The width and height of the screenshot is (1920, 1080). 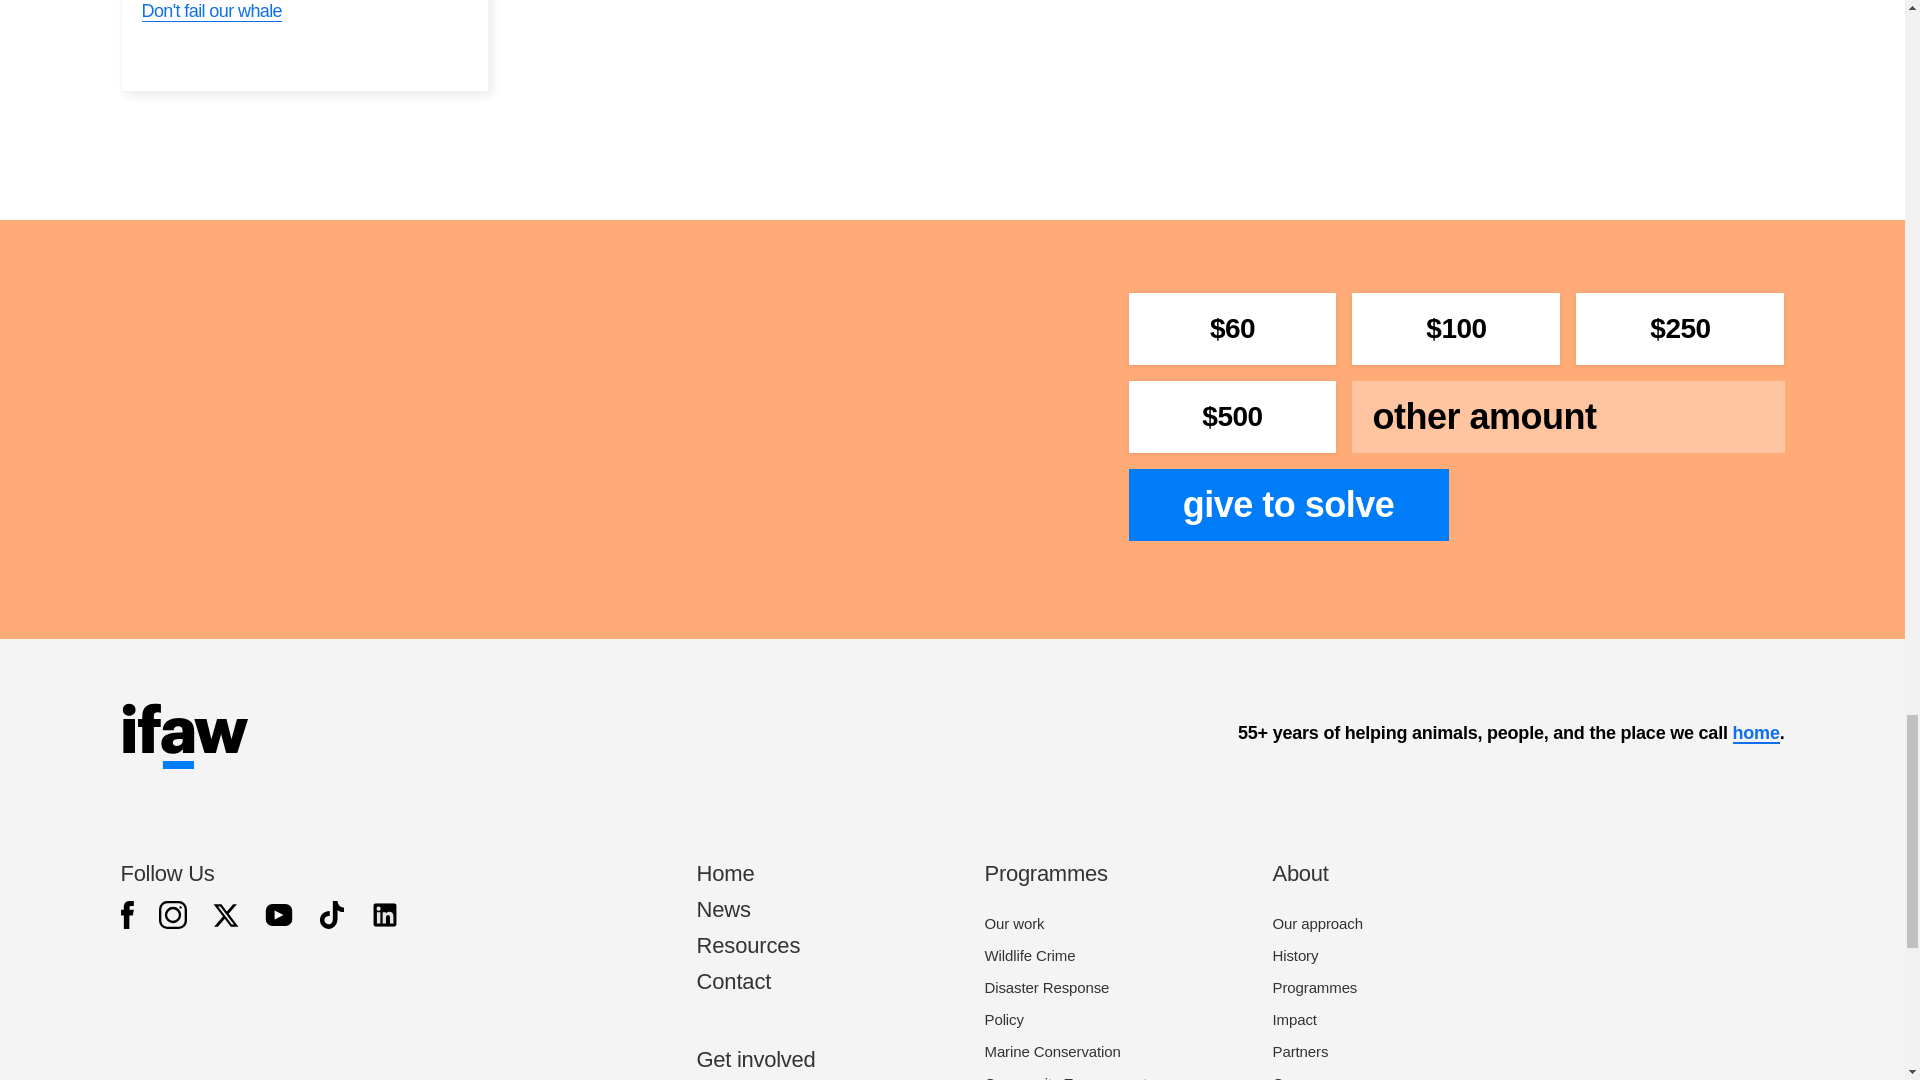 I want to click on give to solve, so click(x=1288, y=504).